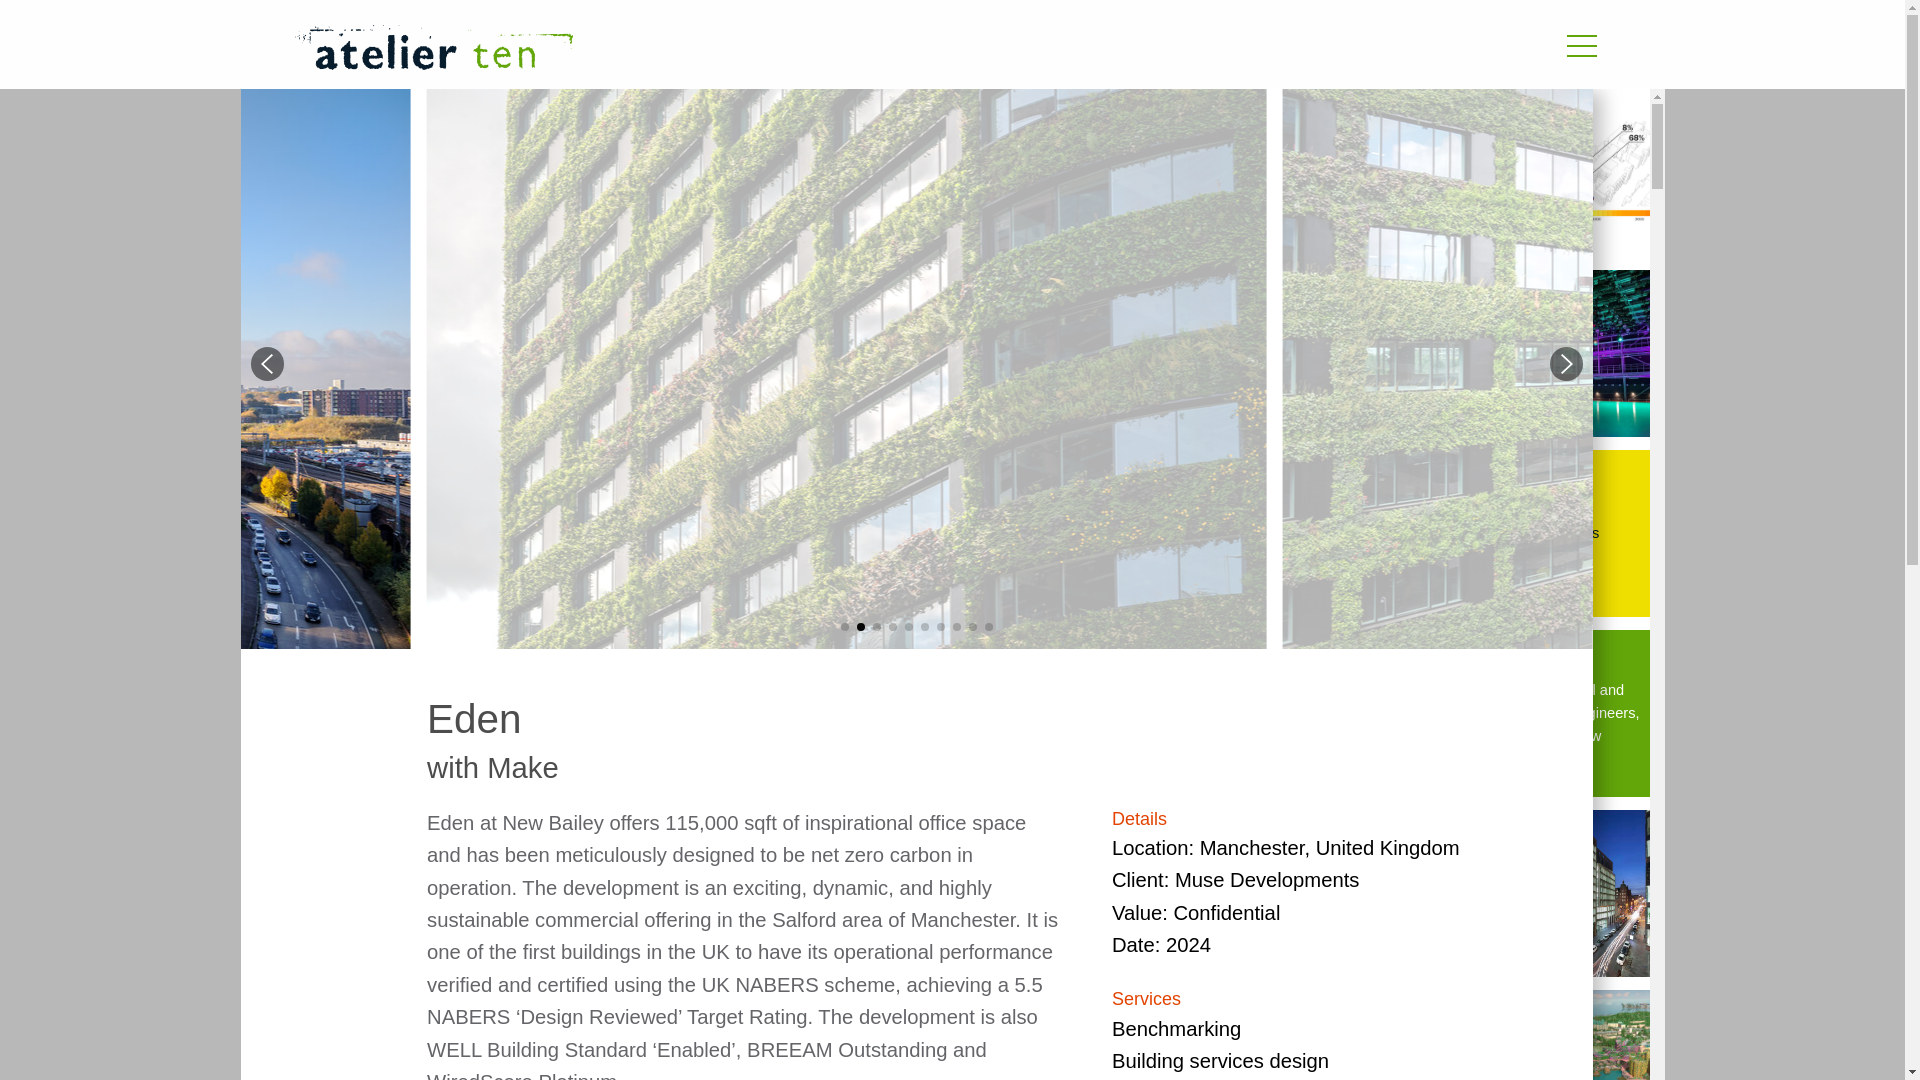  What do you see at coordinates (707, 50) in the screenshot?
I see `logo` at bounding box center [707, 50].